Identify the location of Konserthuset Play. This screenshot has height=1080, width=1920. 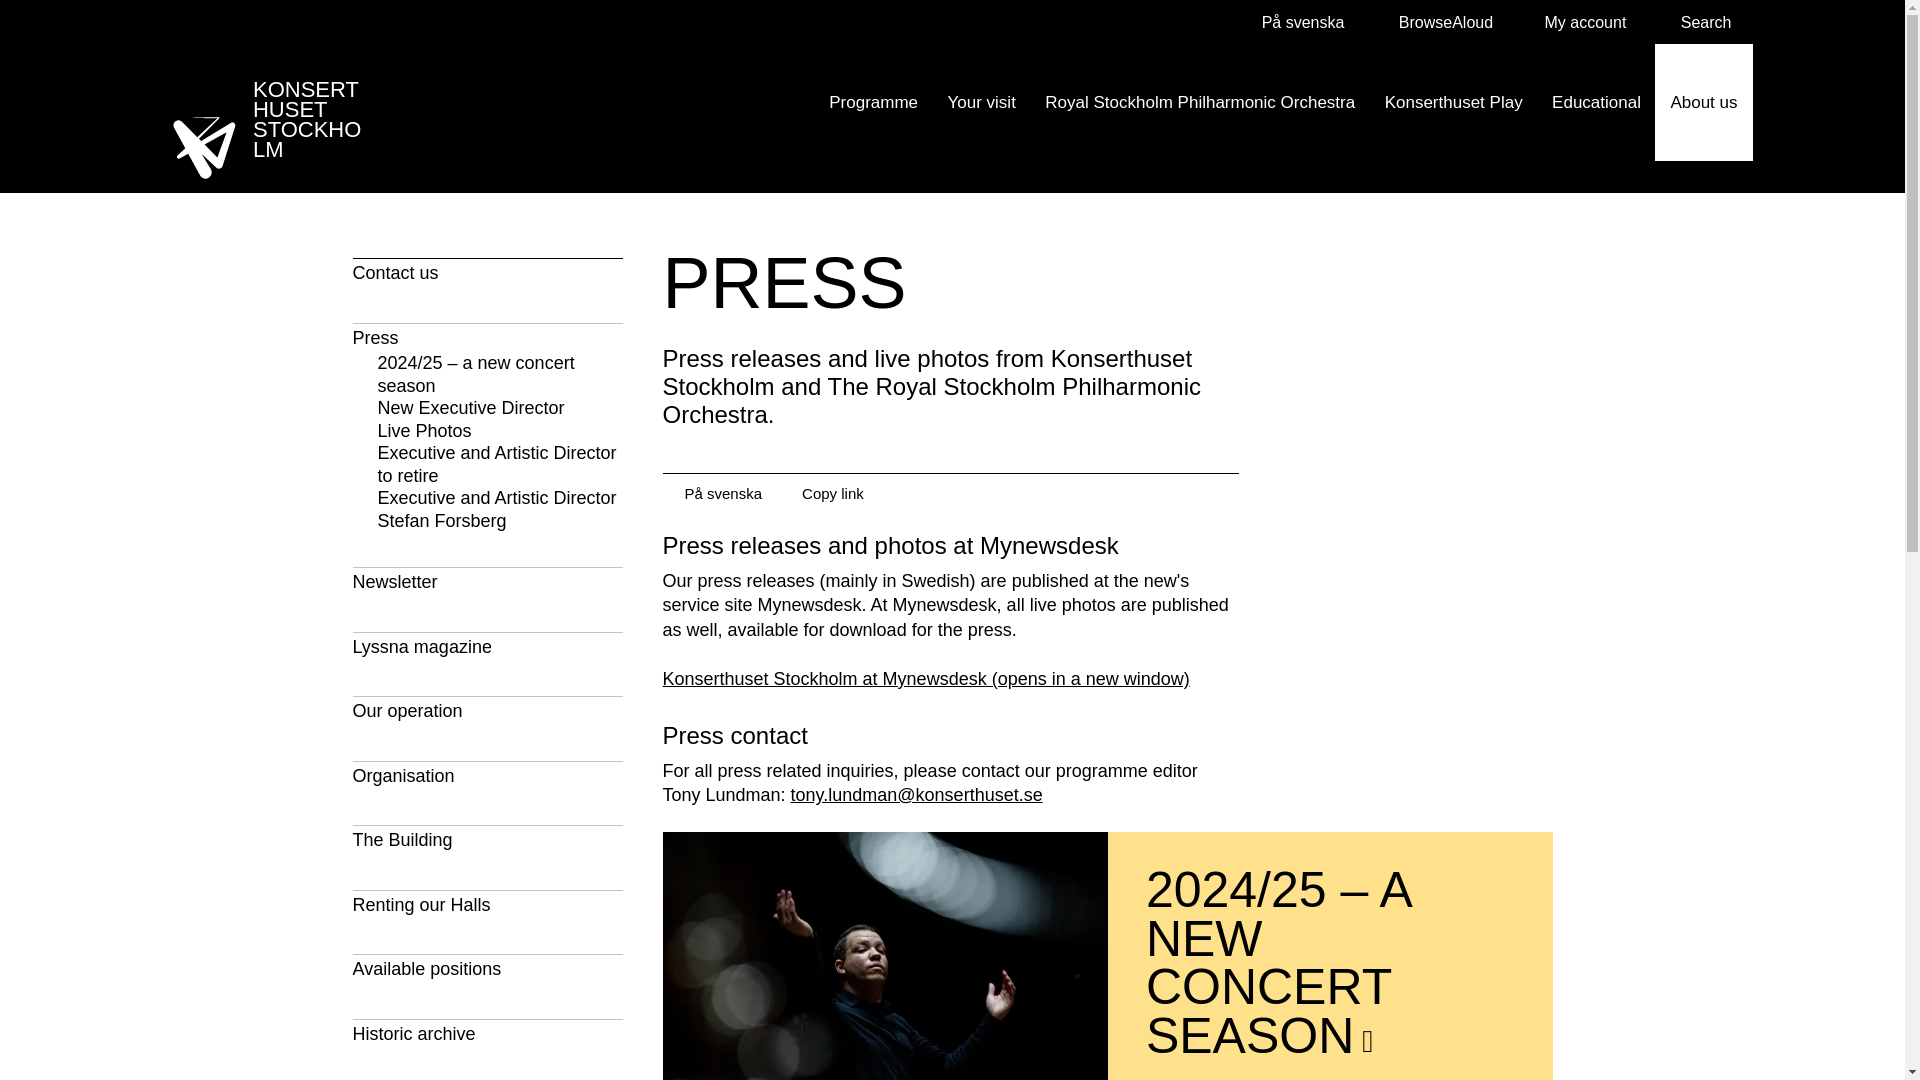
(1454, 102).